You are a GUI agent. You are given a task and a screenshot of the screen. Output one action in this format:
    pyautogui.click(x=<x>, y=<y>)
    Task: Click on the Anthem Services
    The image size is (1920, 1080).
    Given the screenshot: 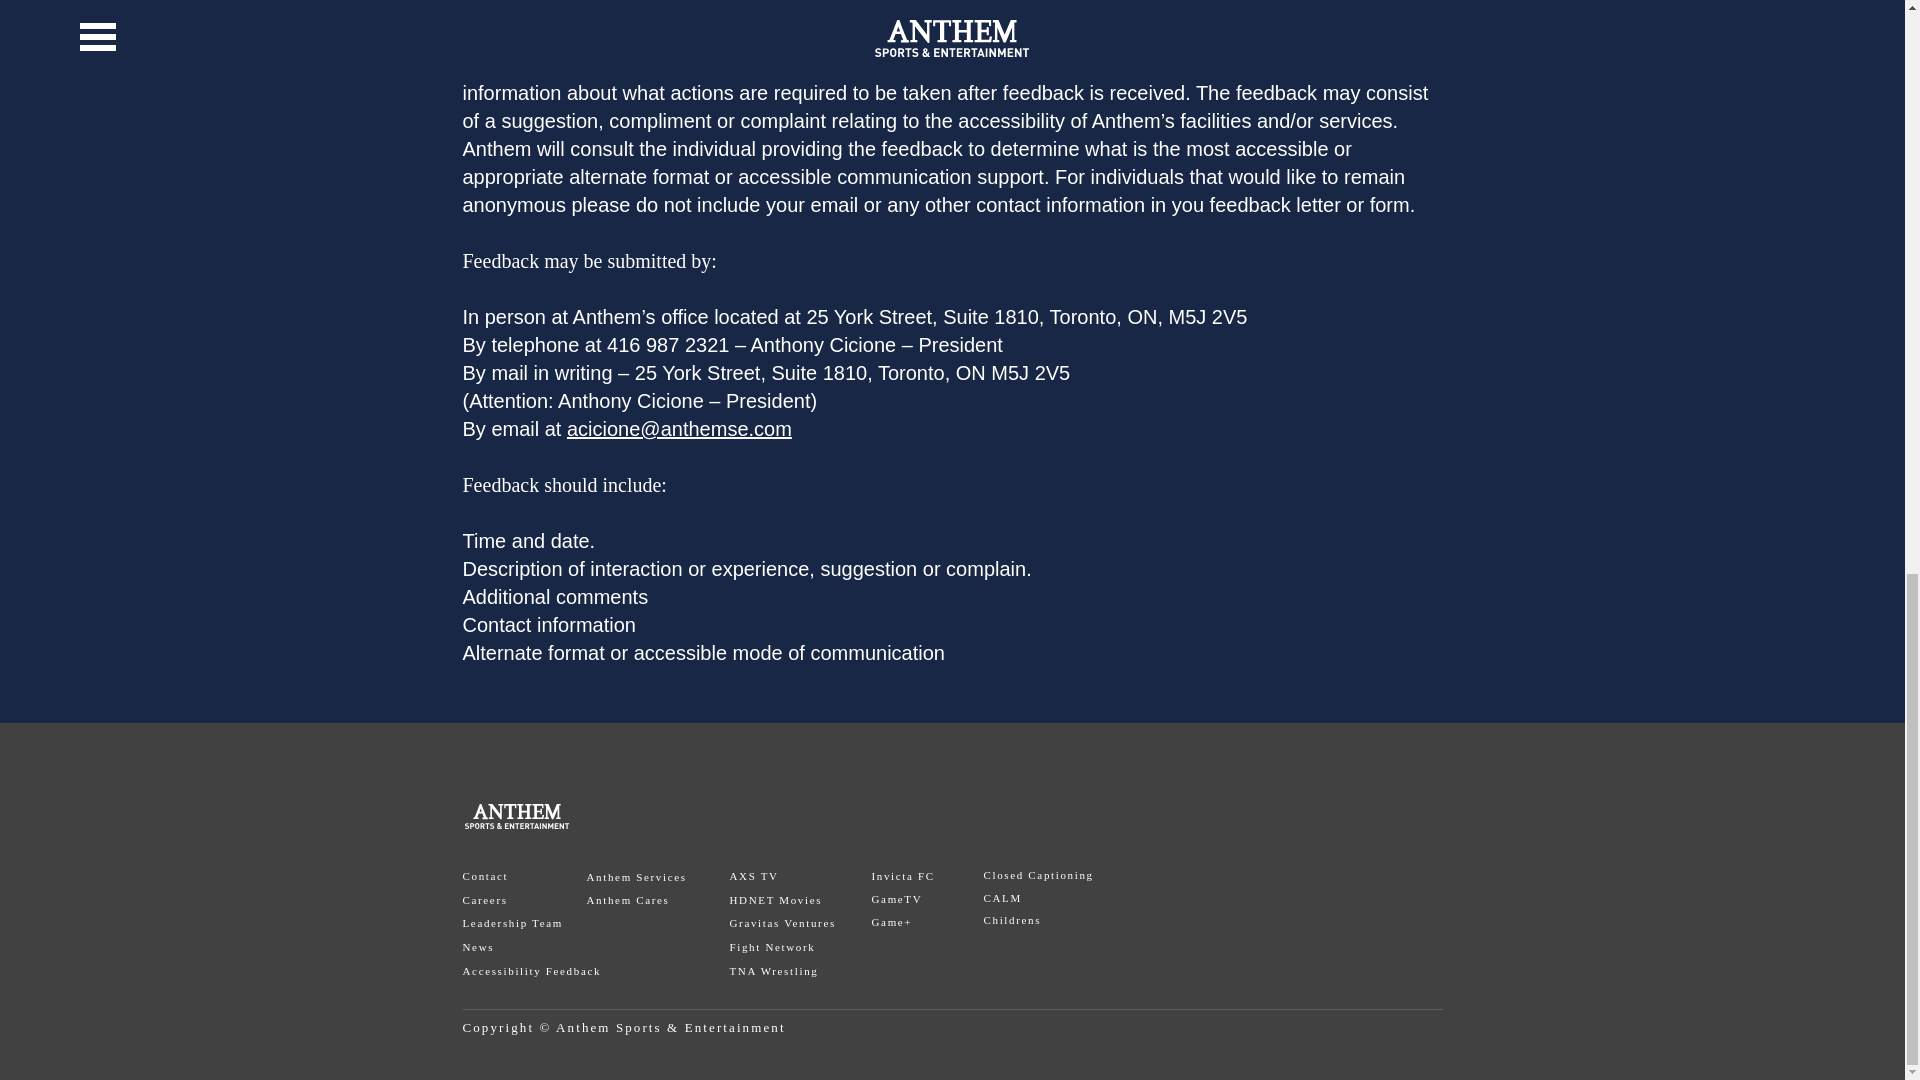 What is the action you would take?
    pyautogui.click(x=635, y=876)
    